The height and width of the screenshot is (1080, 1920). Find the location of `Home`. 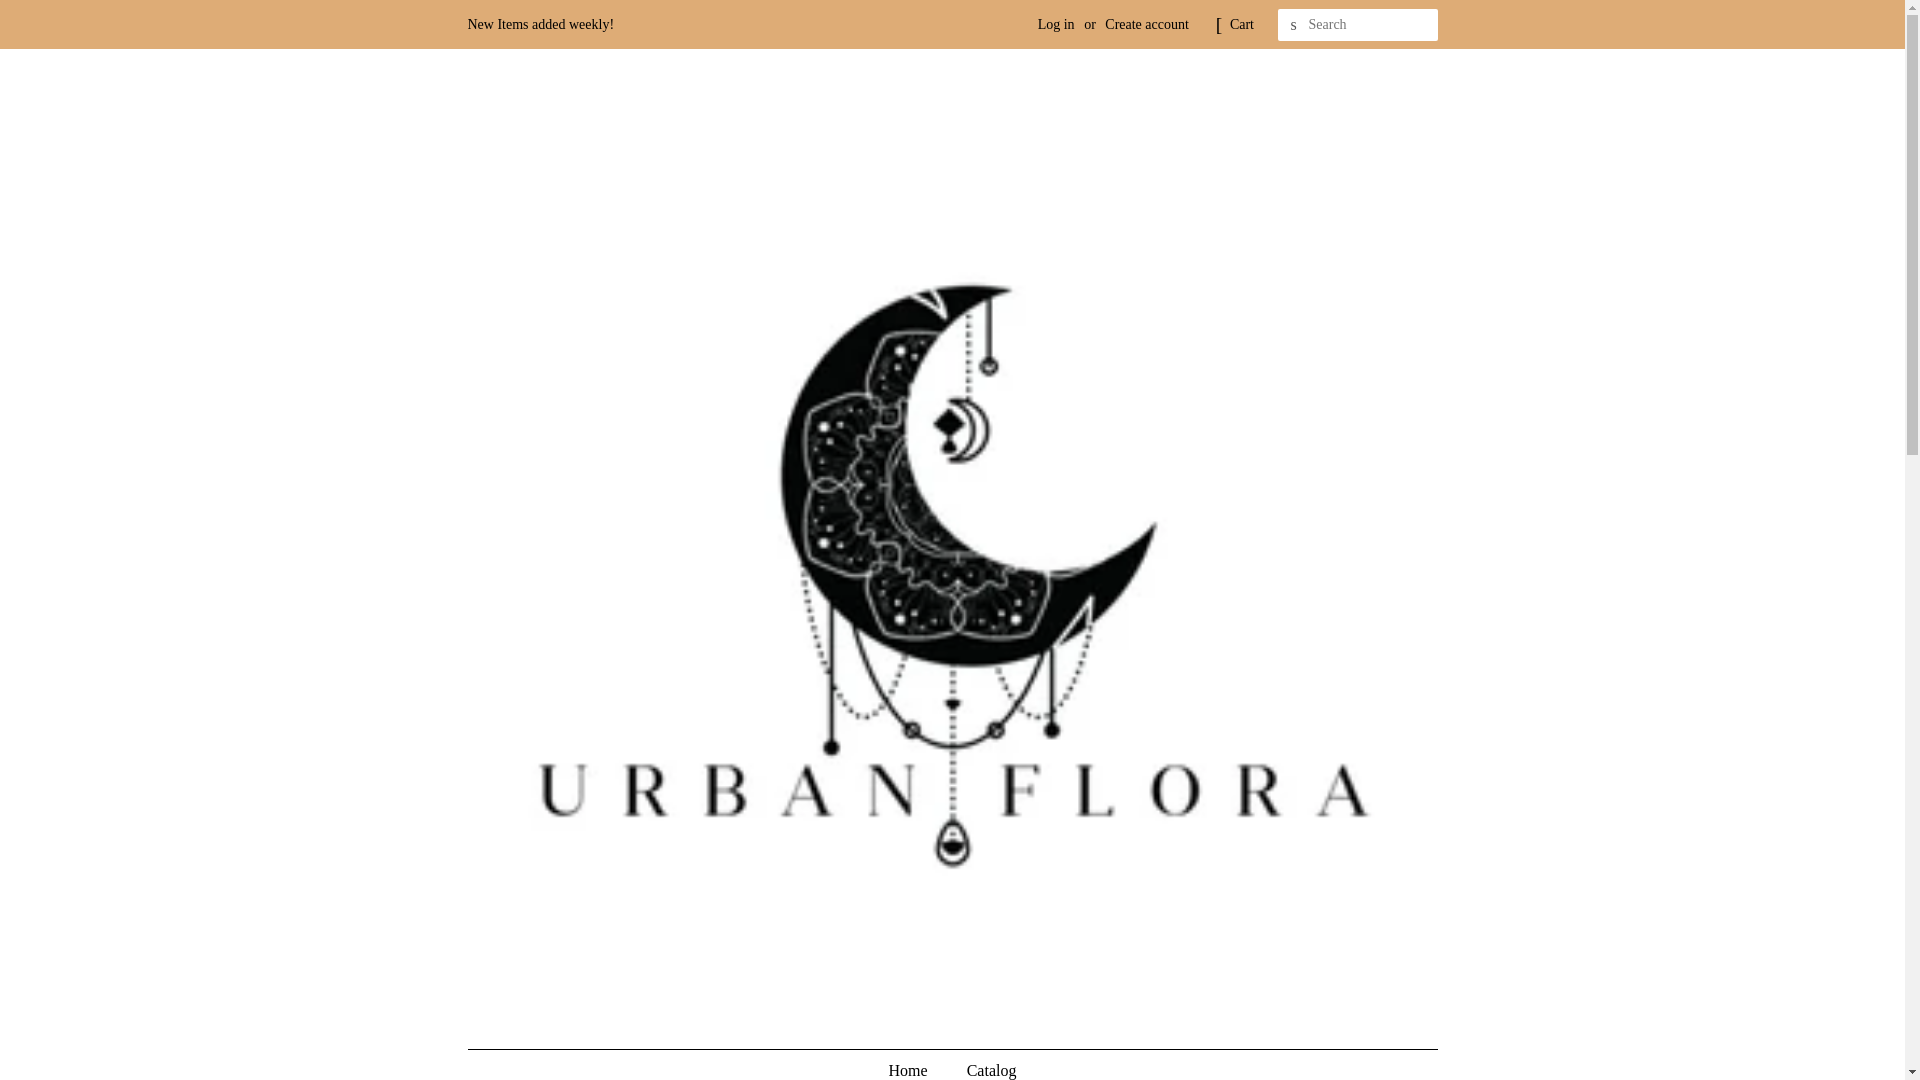

Home is located at coordinates (918, 1064).